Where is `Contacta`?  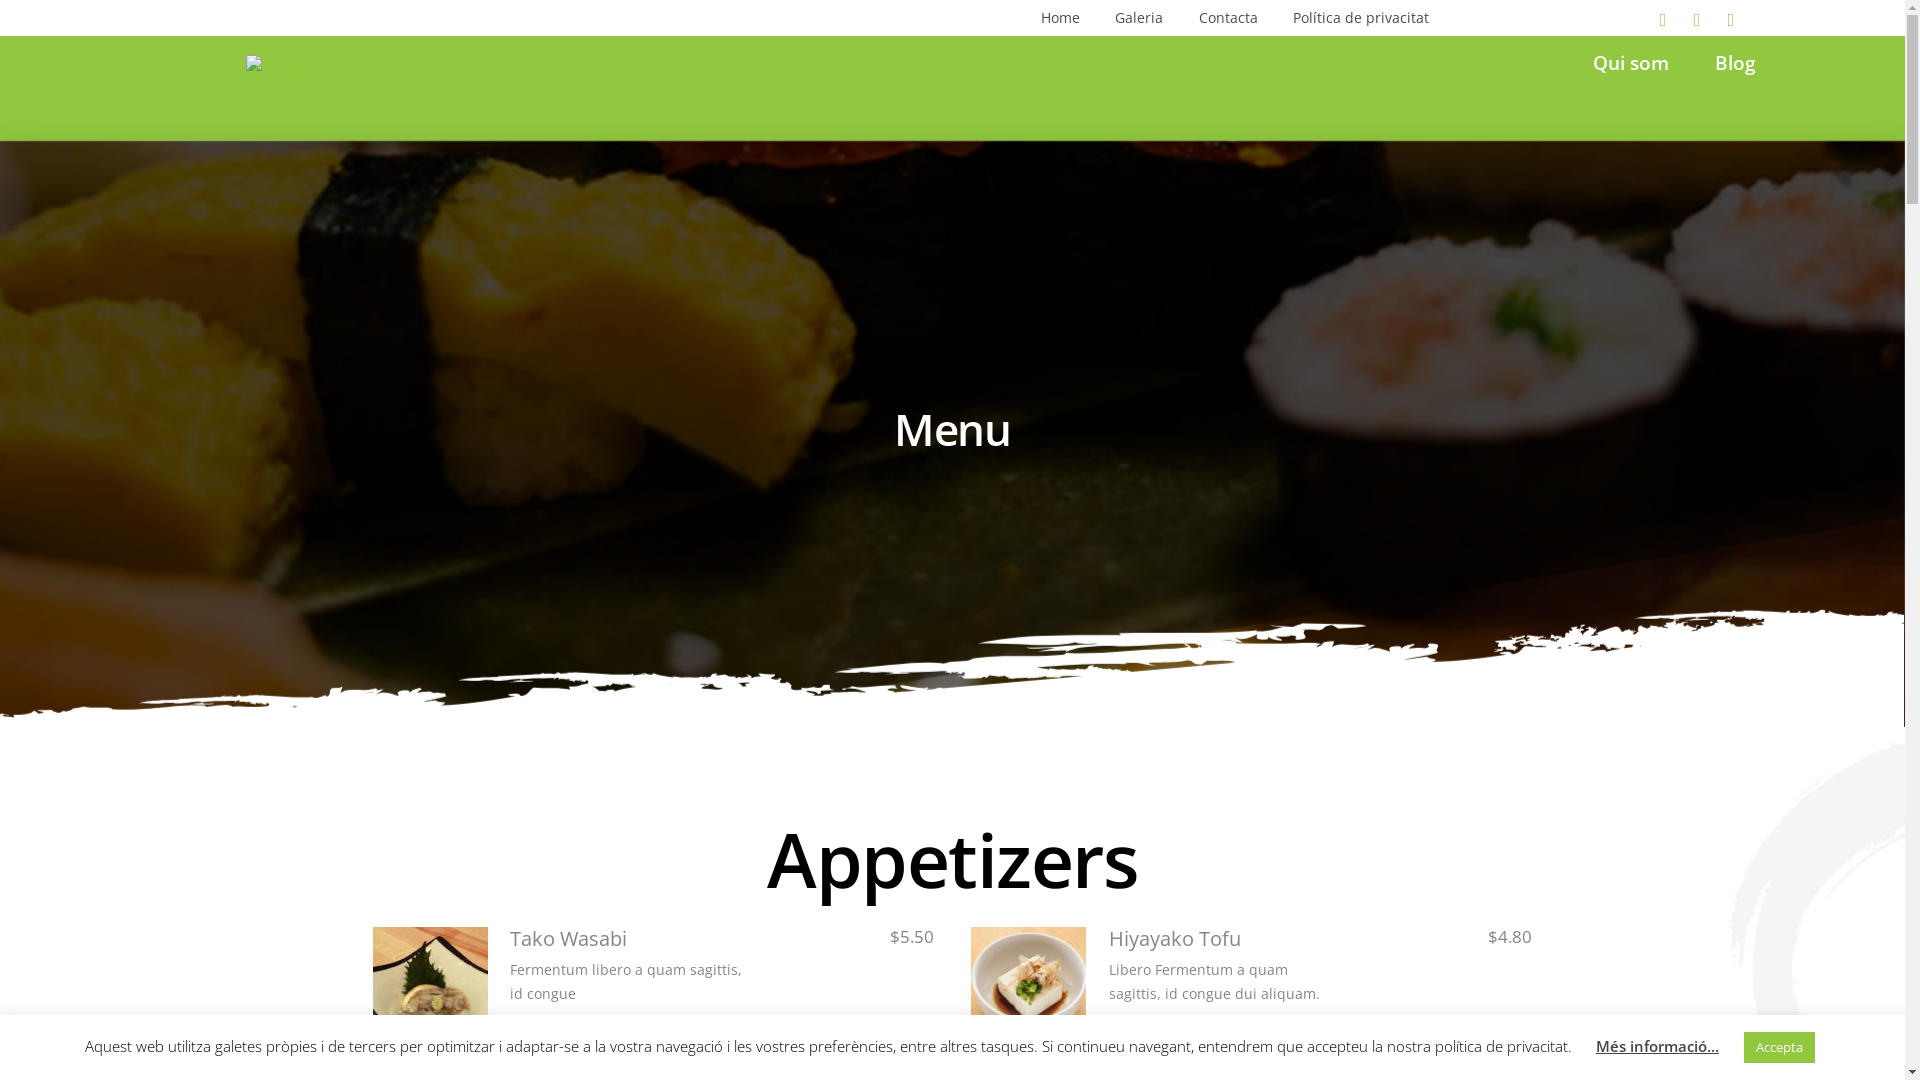 Contacta is located at coordinates (1228, 18).